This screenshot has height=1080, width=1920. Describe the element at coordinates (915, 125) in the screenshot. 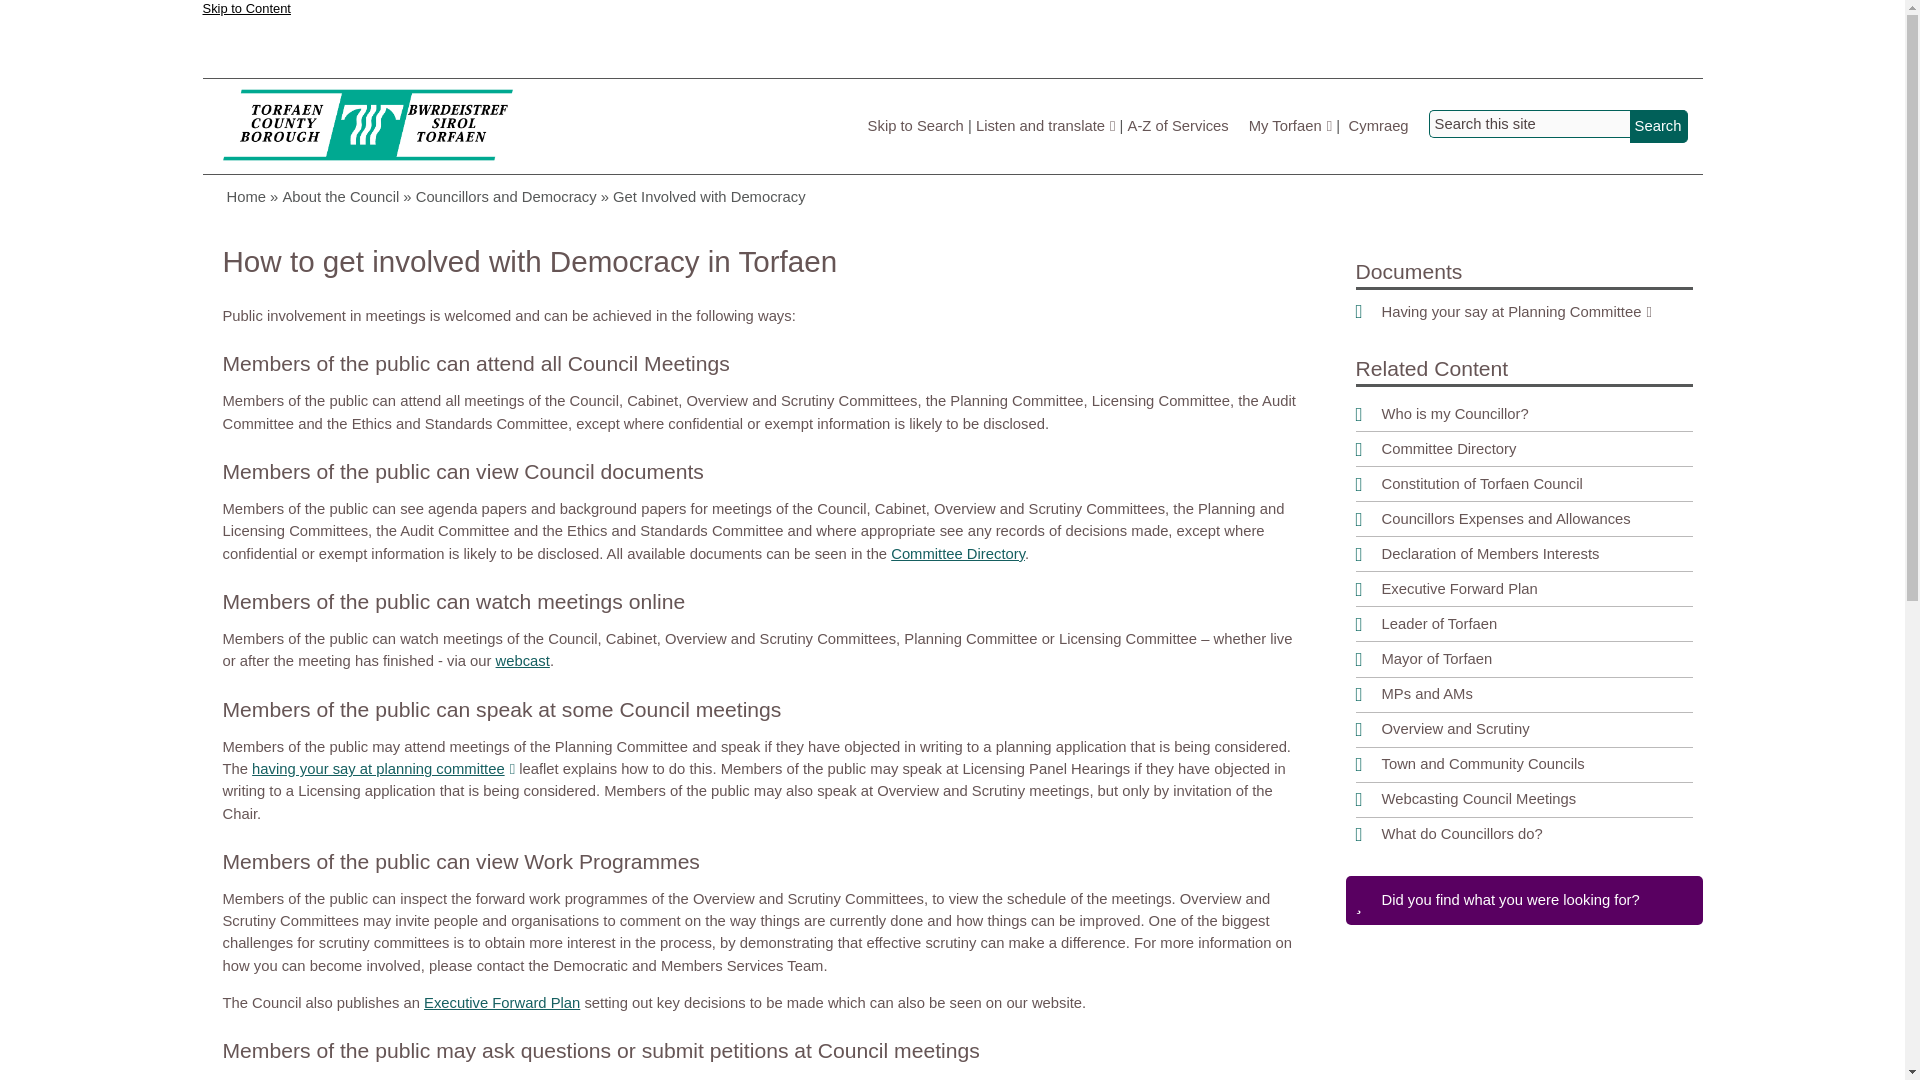

I see `Skip to Search` at that location.